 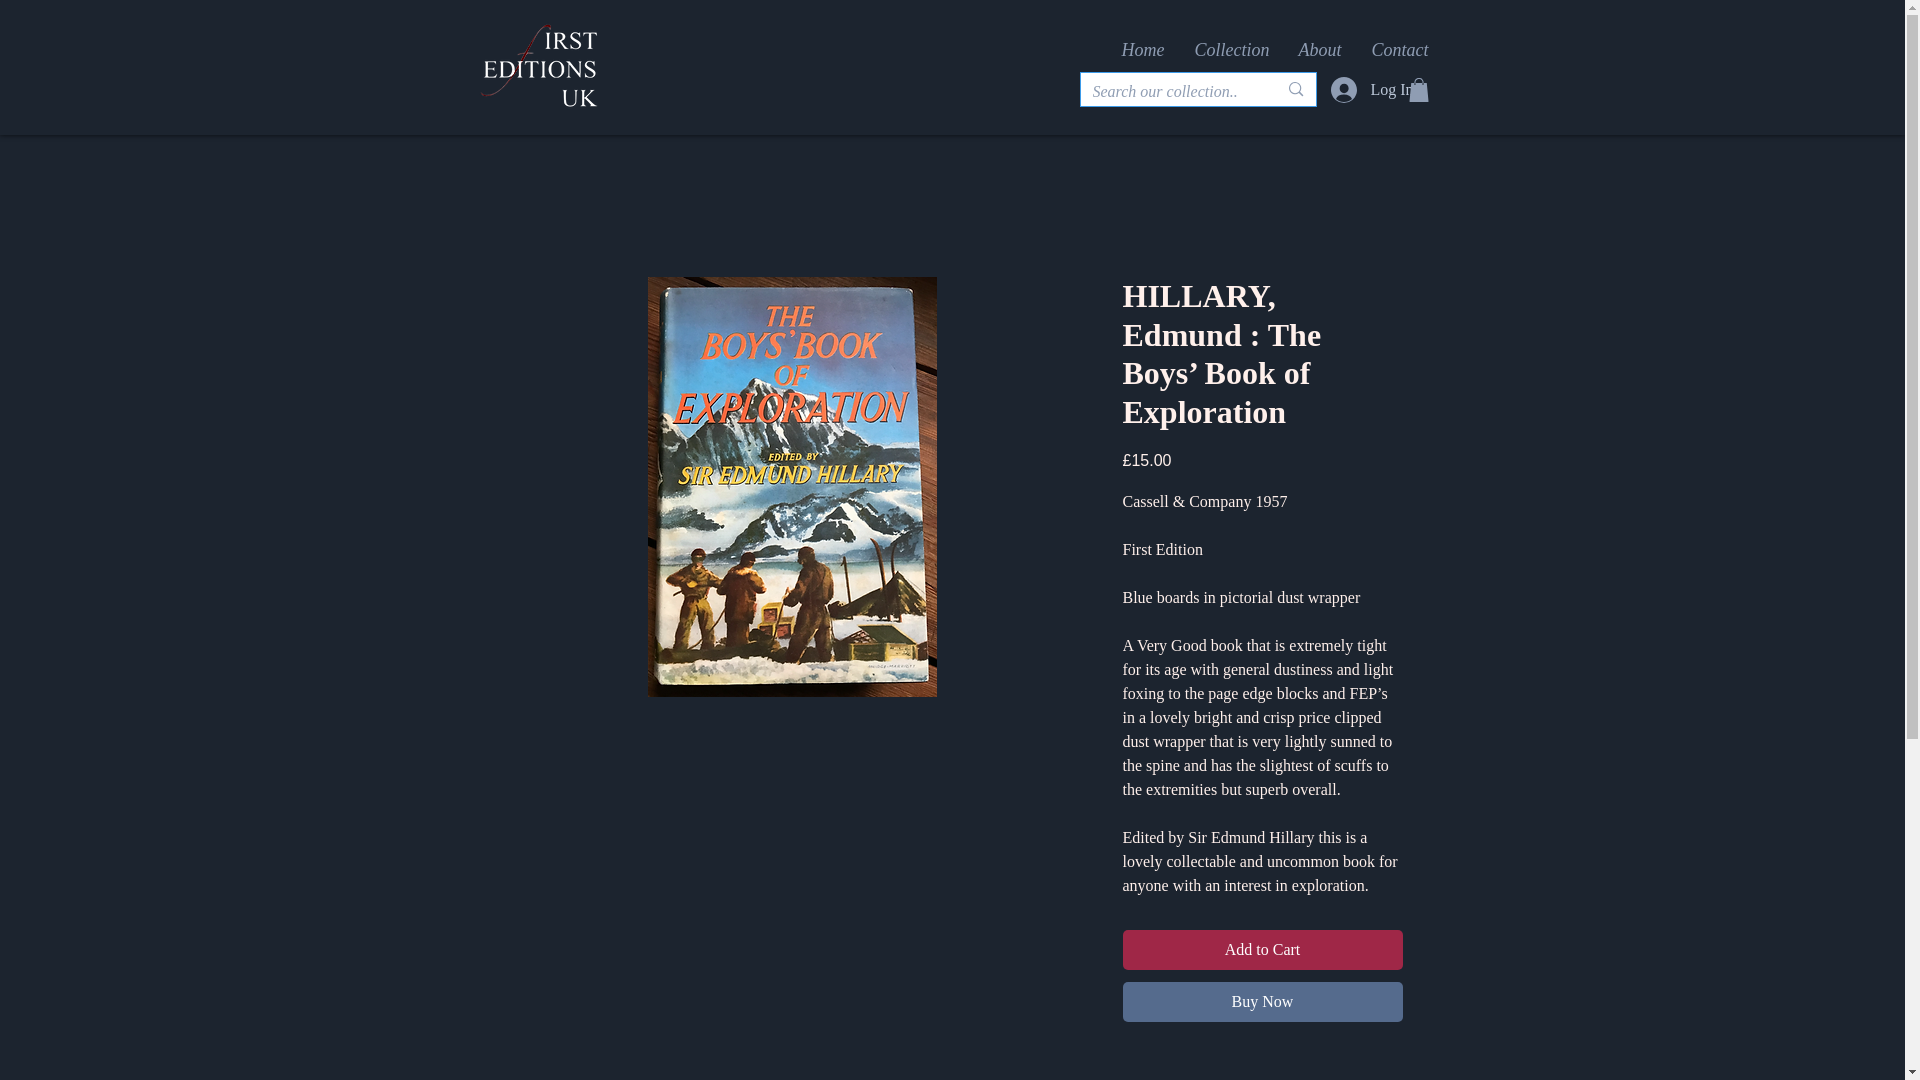 What do you see at coordinates (1320, 49) in the screenshot?
I see `About` at bounding box center [1320, 49].